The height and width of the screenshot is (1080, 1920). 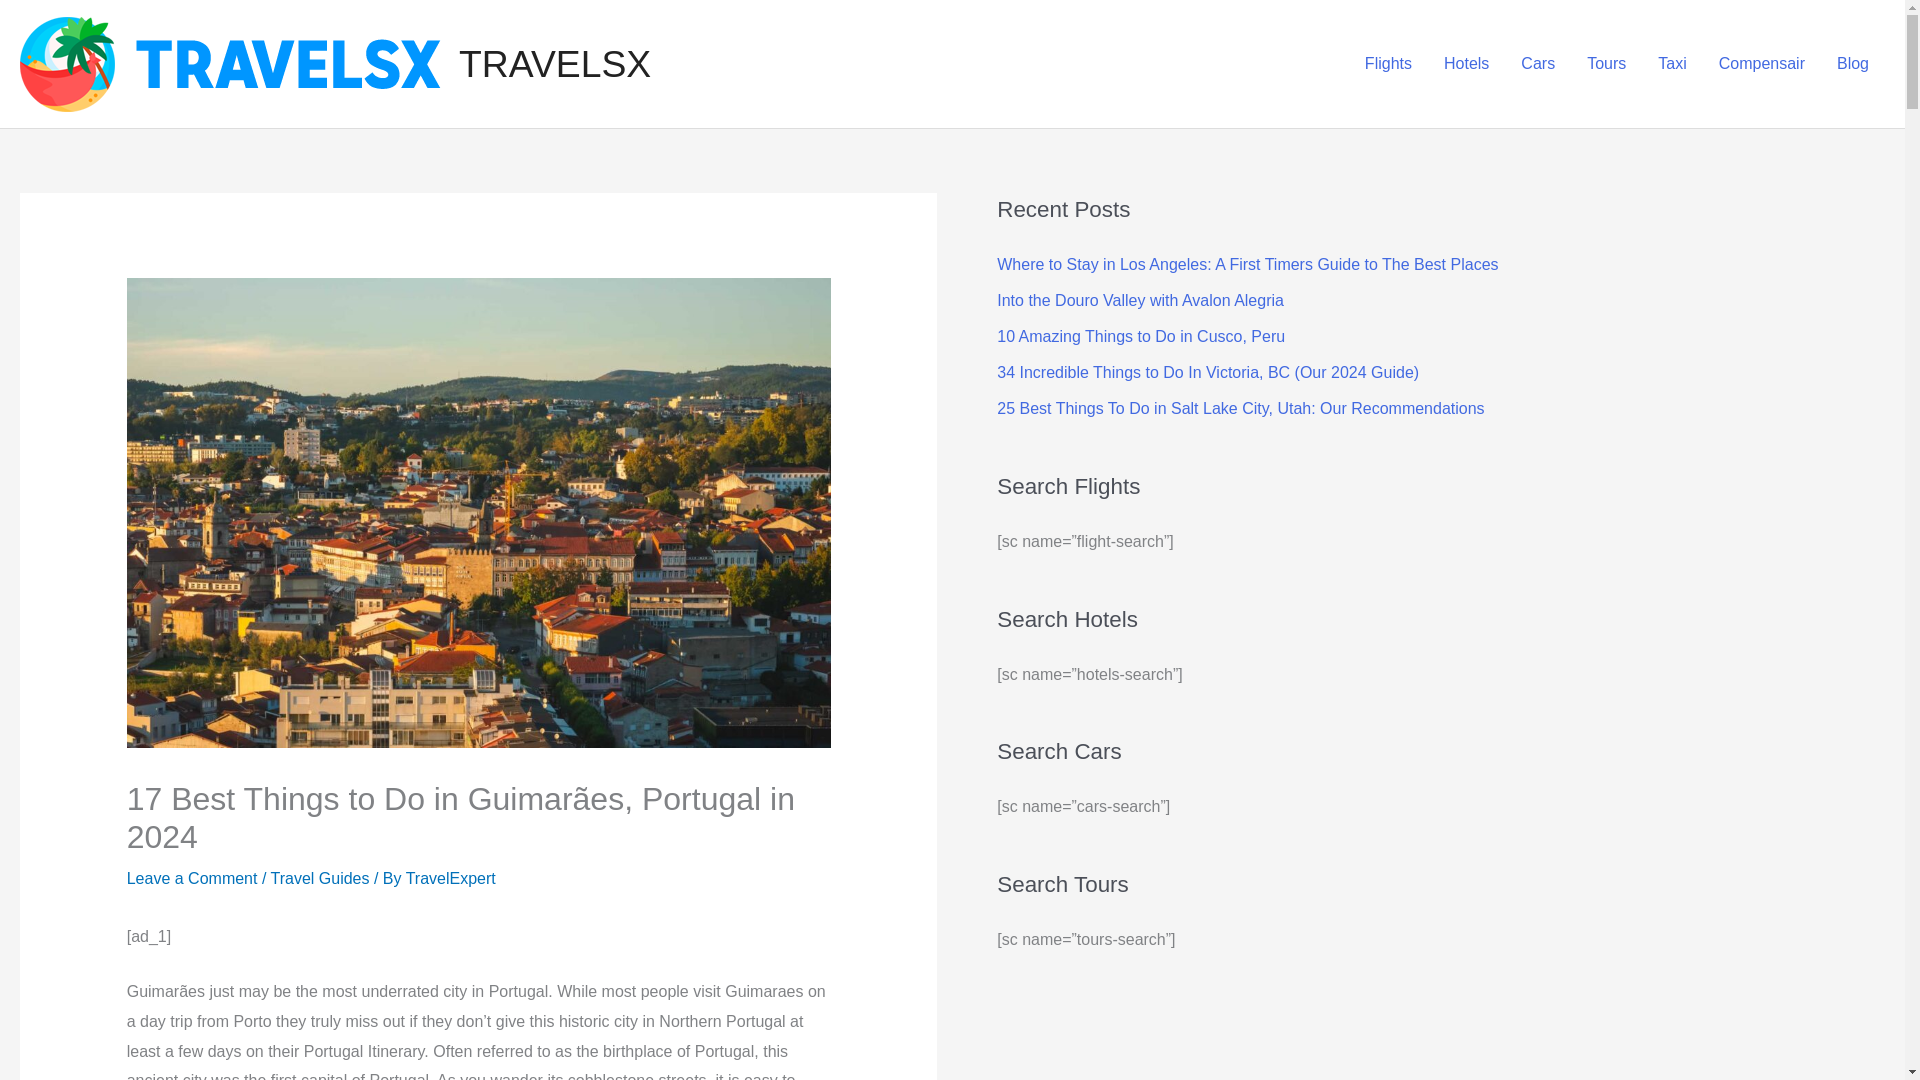 What do you see at coordinates (1538, 64) in the screenshot?
I see `Cars` at bounding box center [1538, 64].